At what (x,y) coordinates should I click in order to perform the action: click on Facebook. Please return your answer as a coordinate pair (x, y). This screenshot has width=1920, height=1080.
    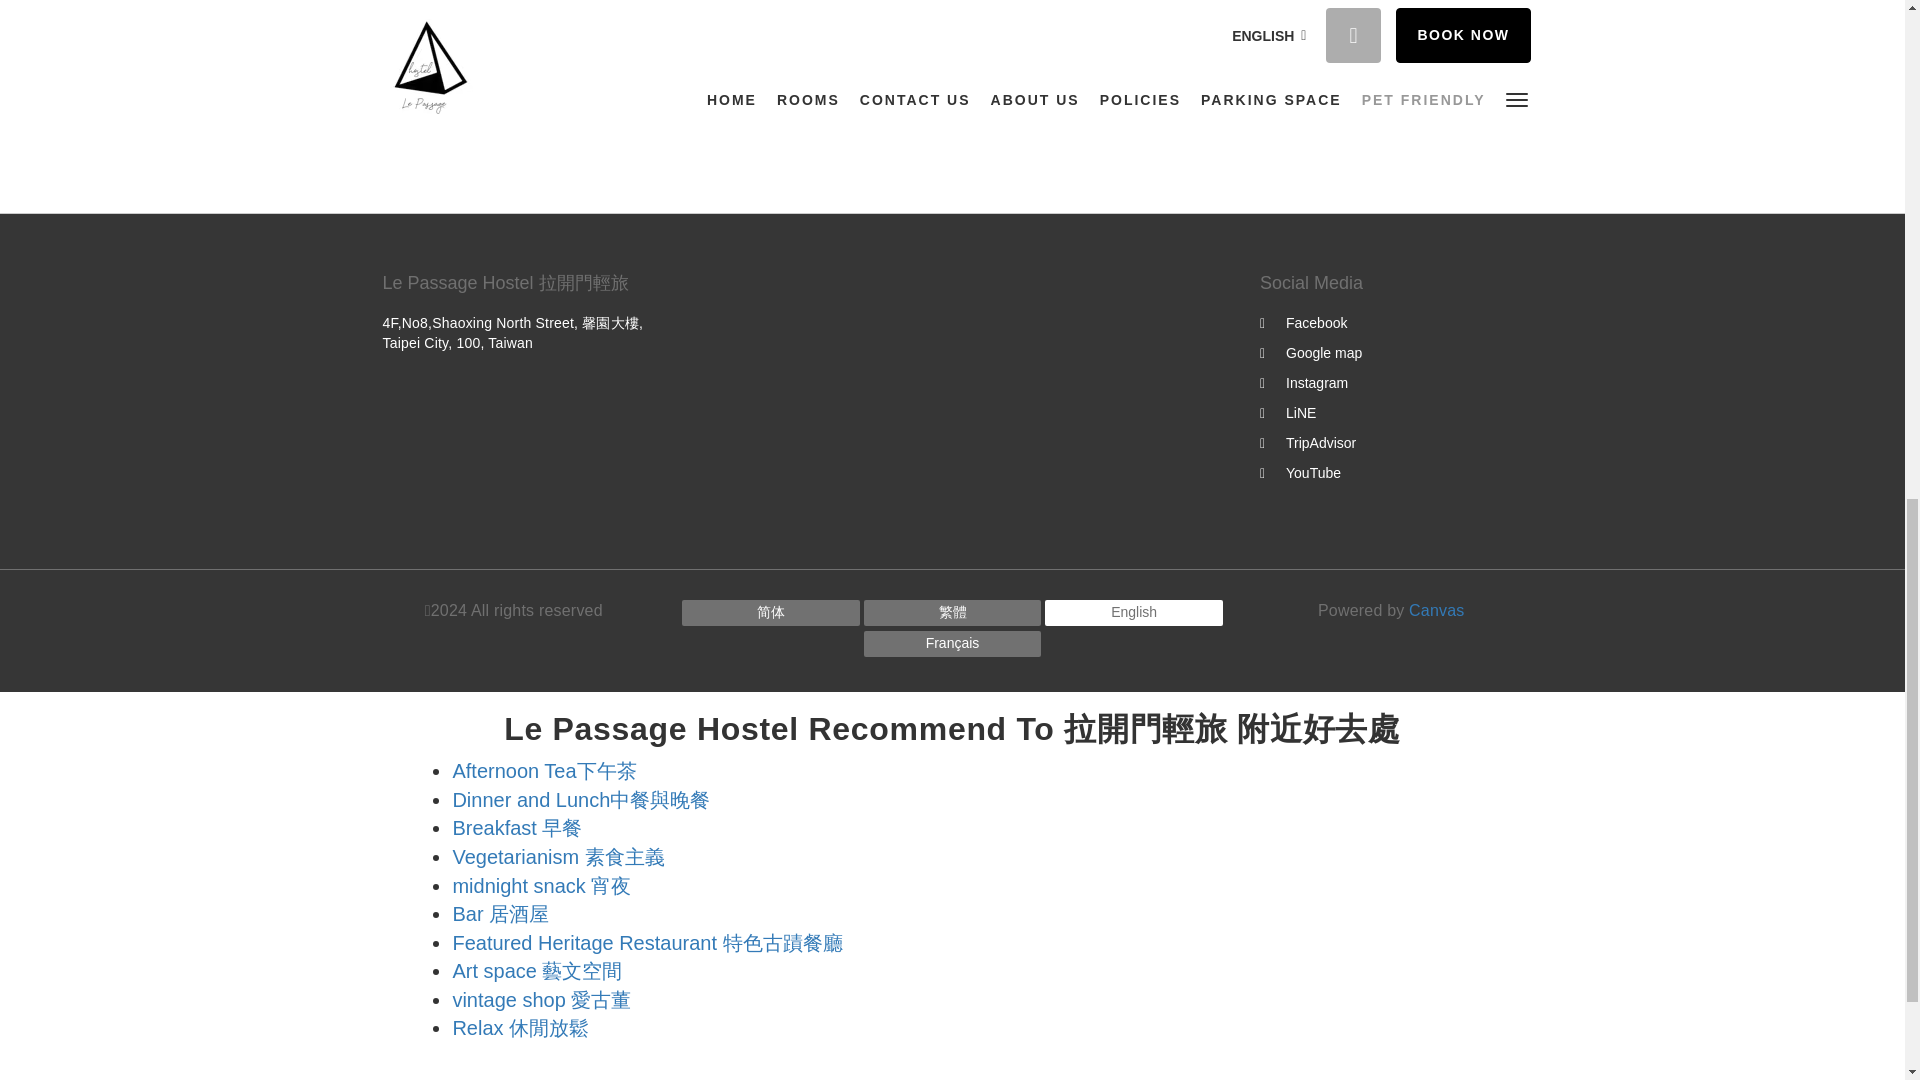
    Looking at the image, I should click on (1303, 322).